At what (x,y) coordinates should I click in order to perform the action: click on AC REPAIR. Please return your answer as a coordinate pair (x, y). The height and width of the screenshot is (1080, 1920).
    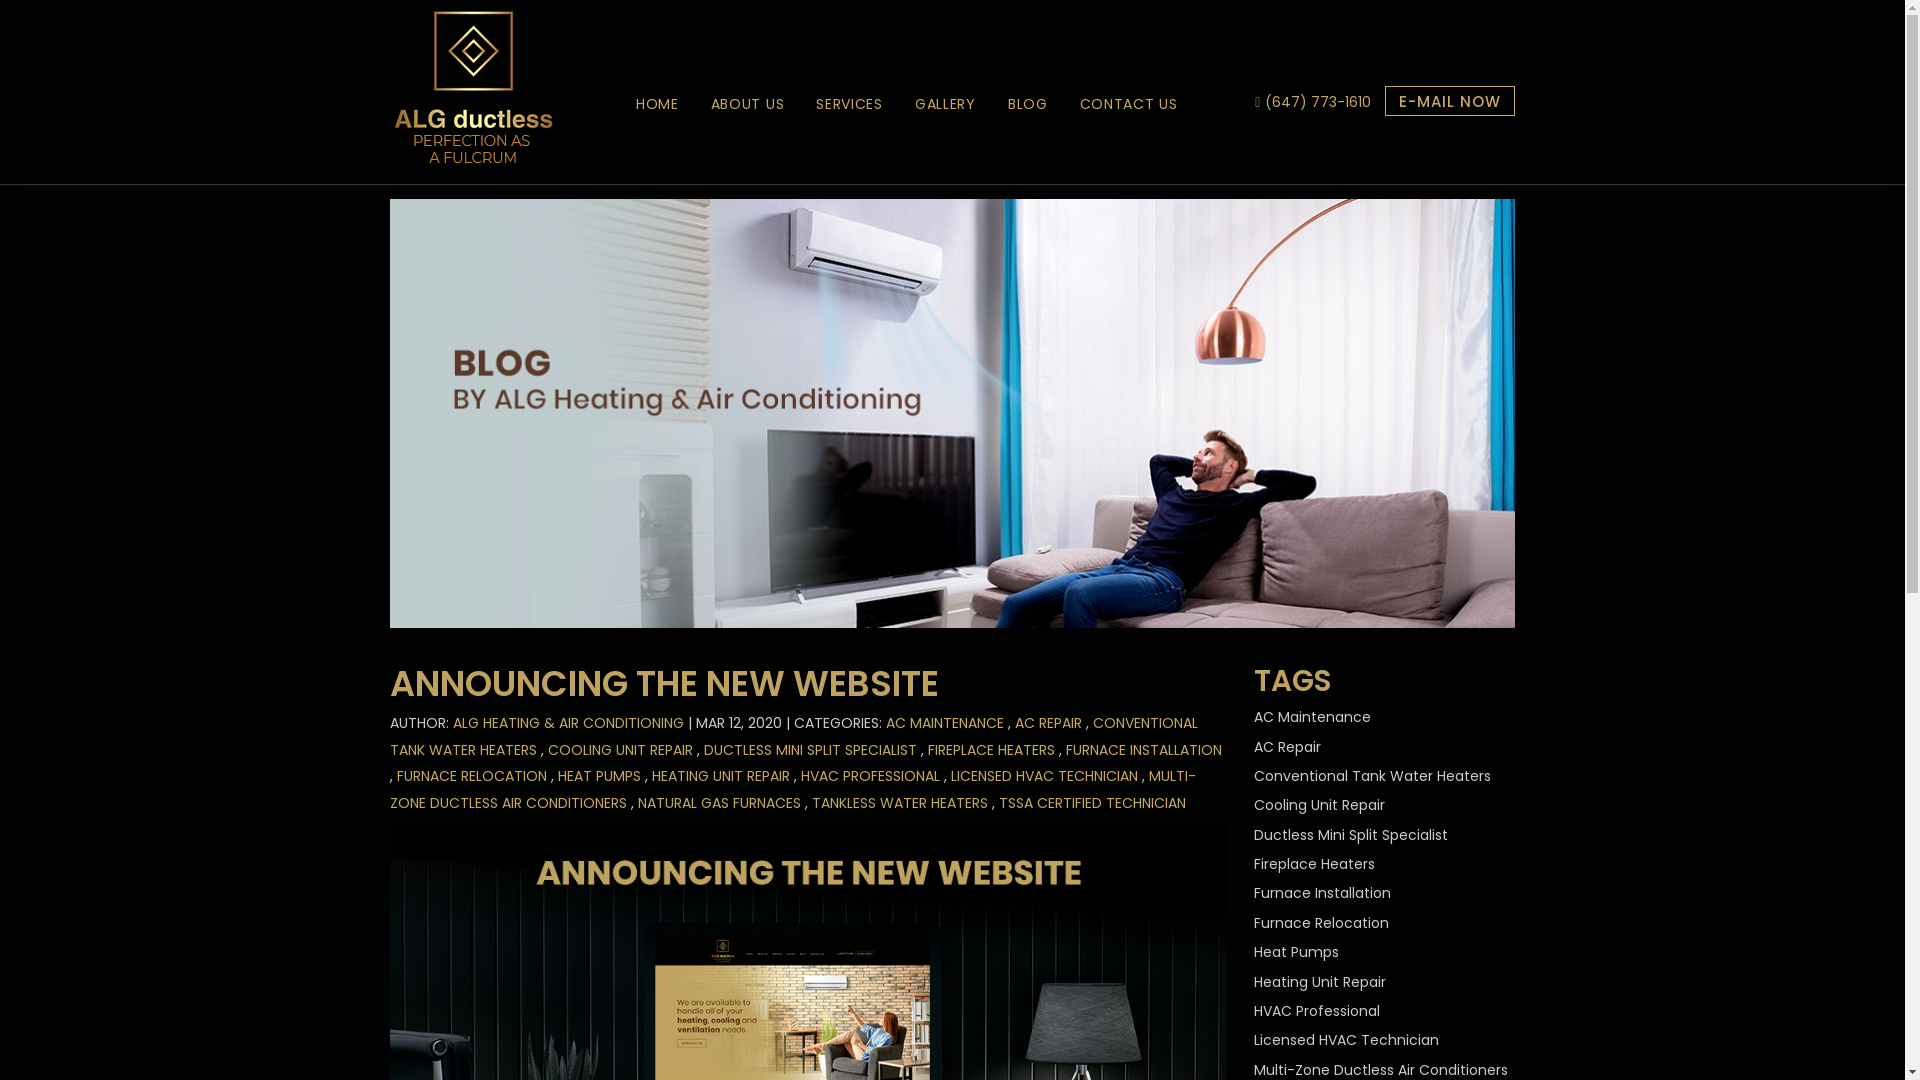
    Looking at the image, I should click on (1048, 723).